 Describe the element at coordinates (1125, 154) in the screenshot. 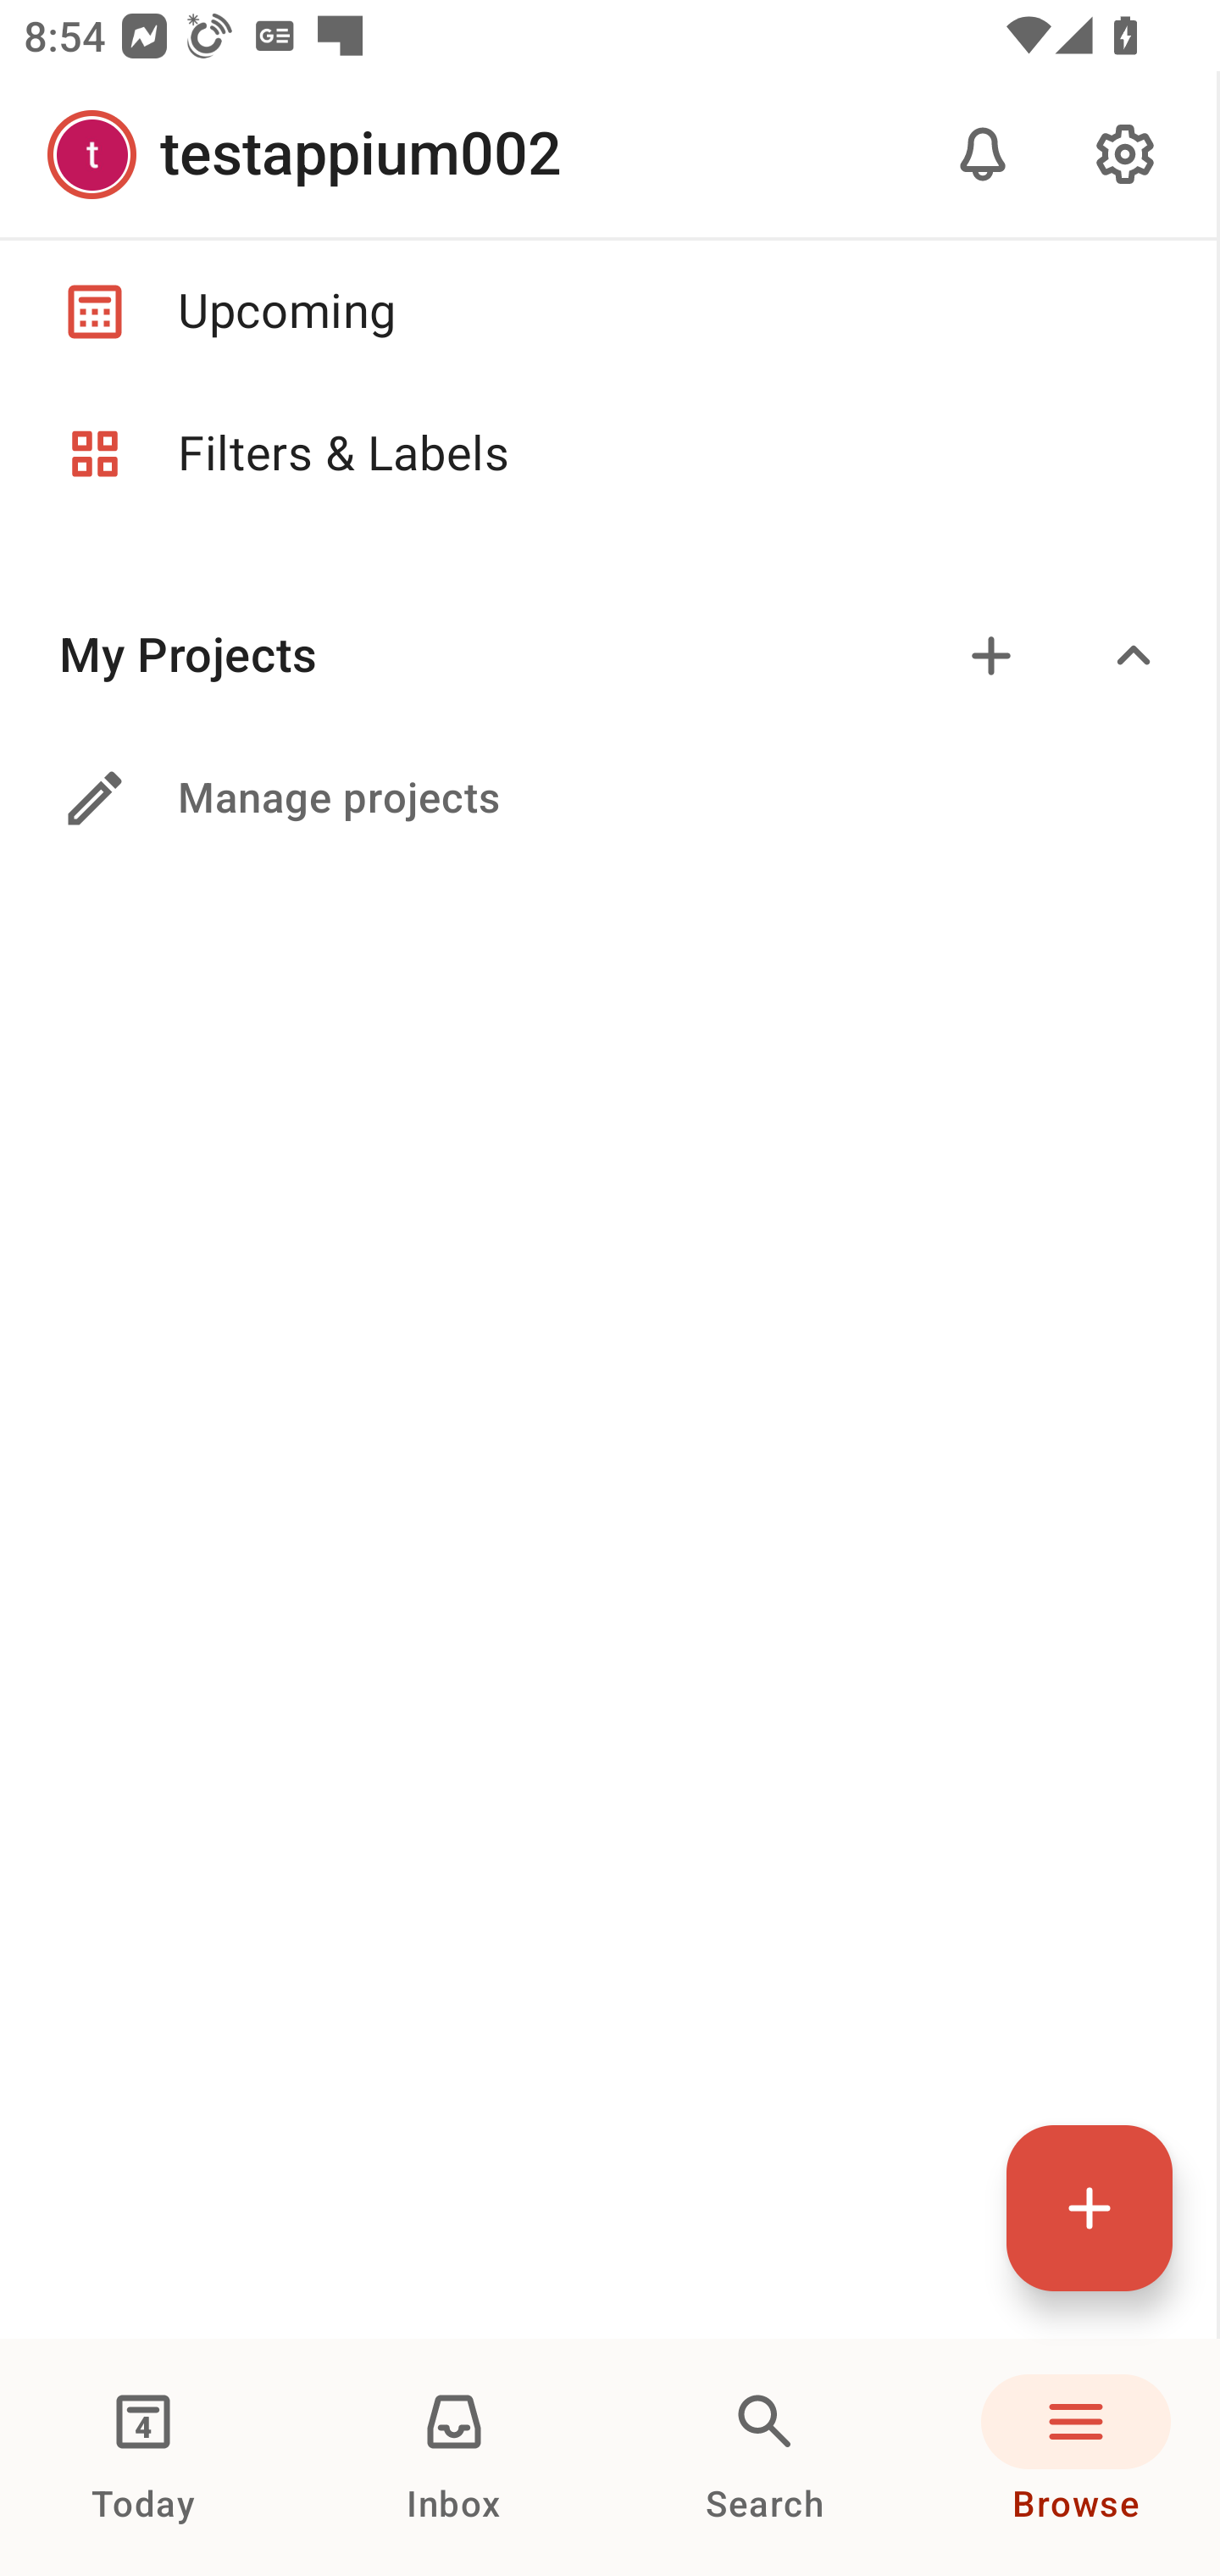

I see `Settings` at that location.